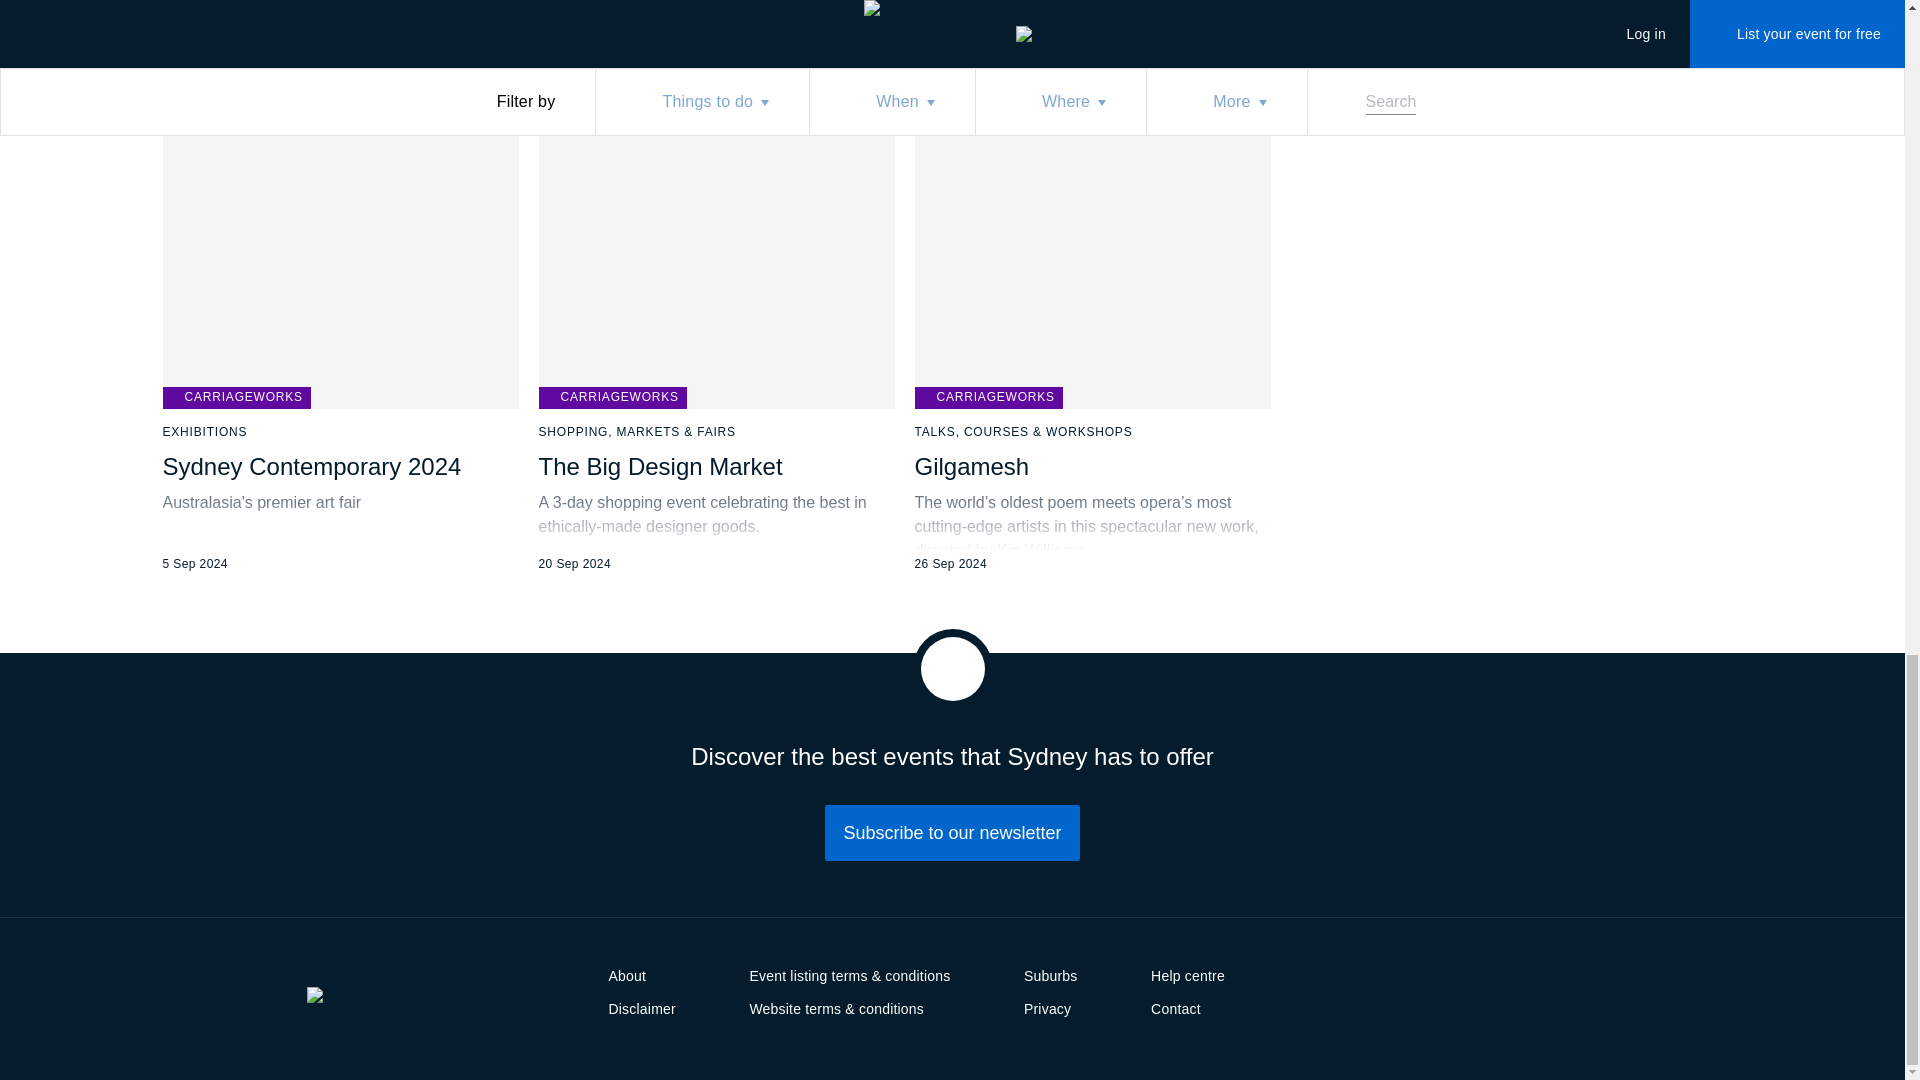 The height and width of the screenshot is (1080, 1920). What do you see at coordinates (659, 466) in the screenshot?
I see `The Big Design Market` at bounding box center [659, 466].